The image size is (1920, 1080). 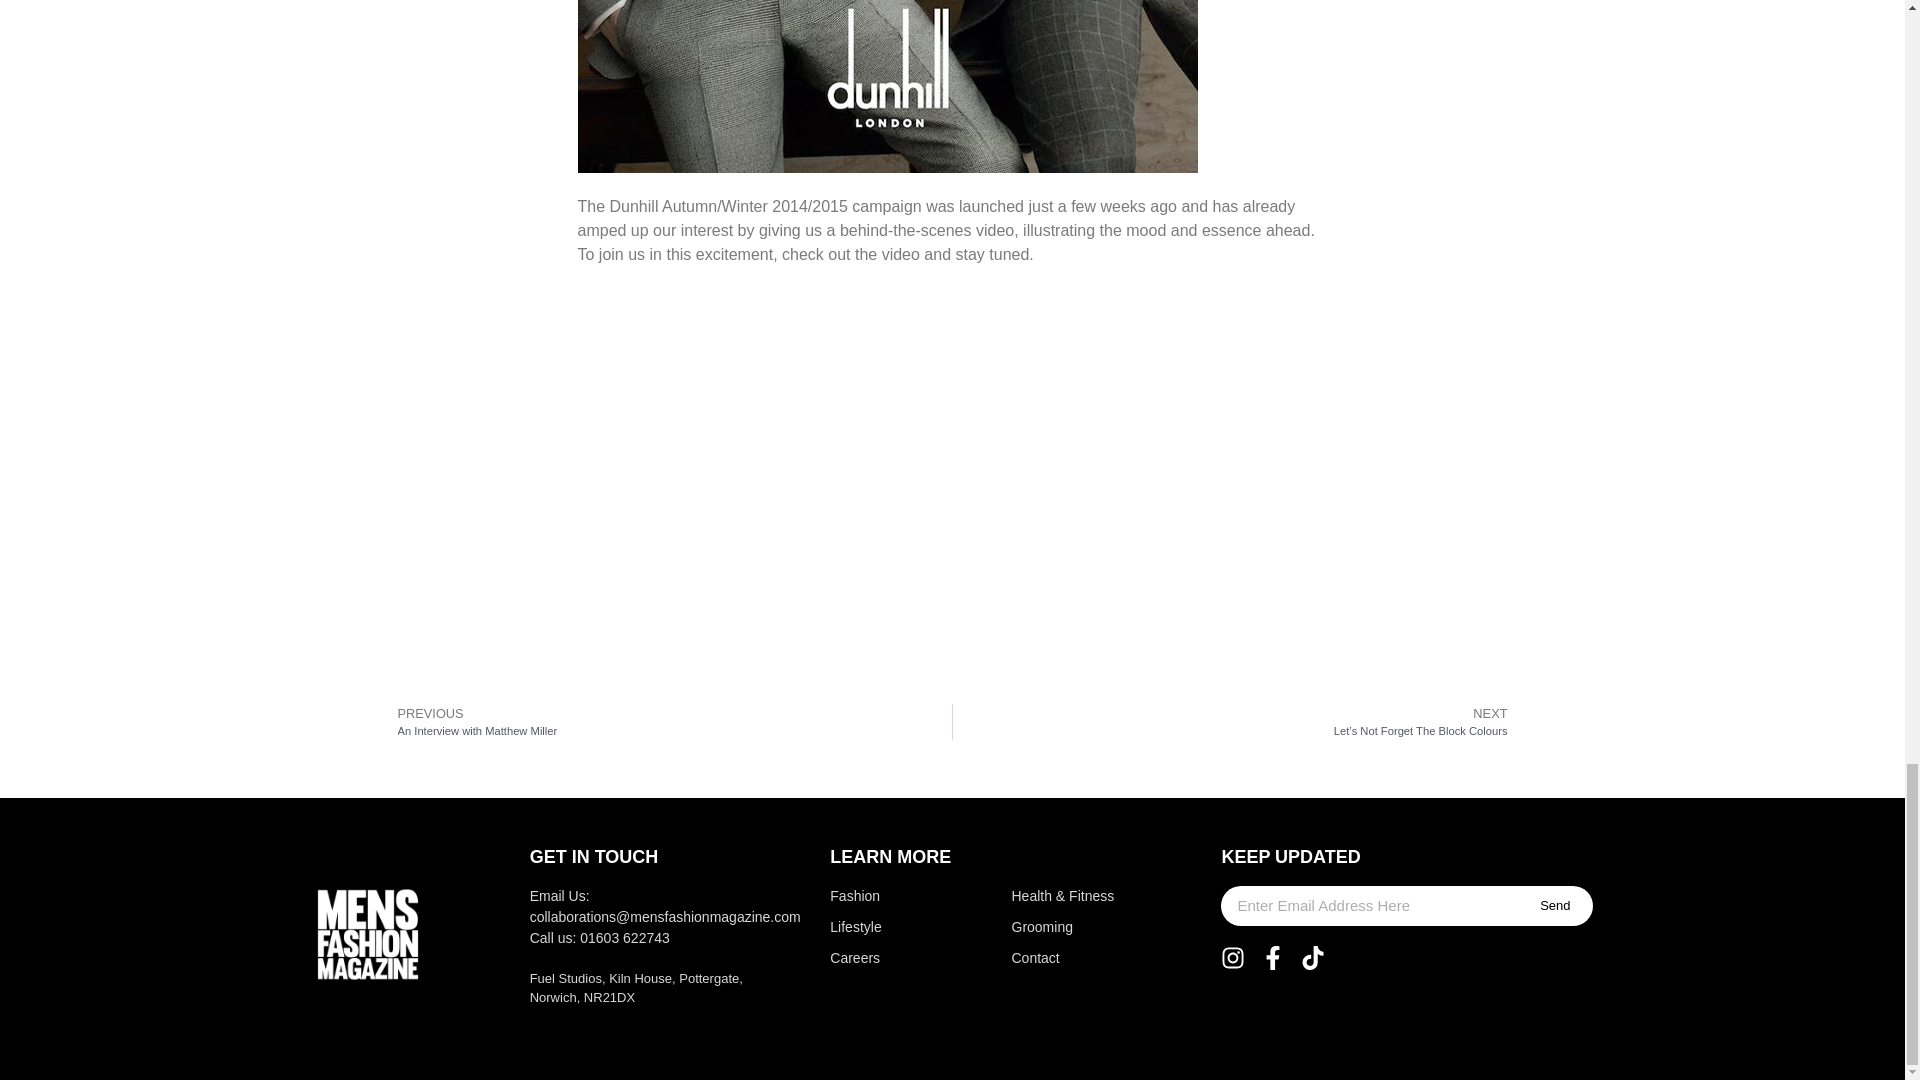 What do you see at coordinates (880, 895) in the screenshot?
I see `Fashion` at bounding box center [880, 895].